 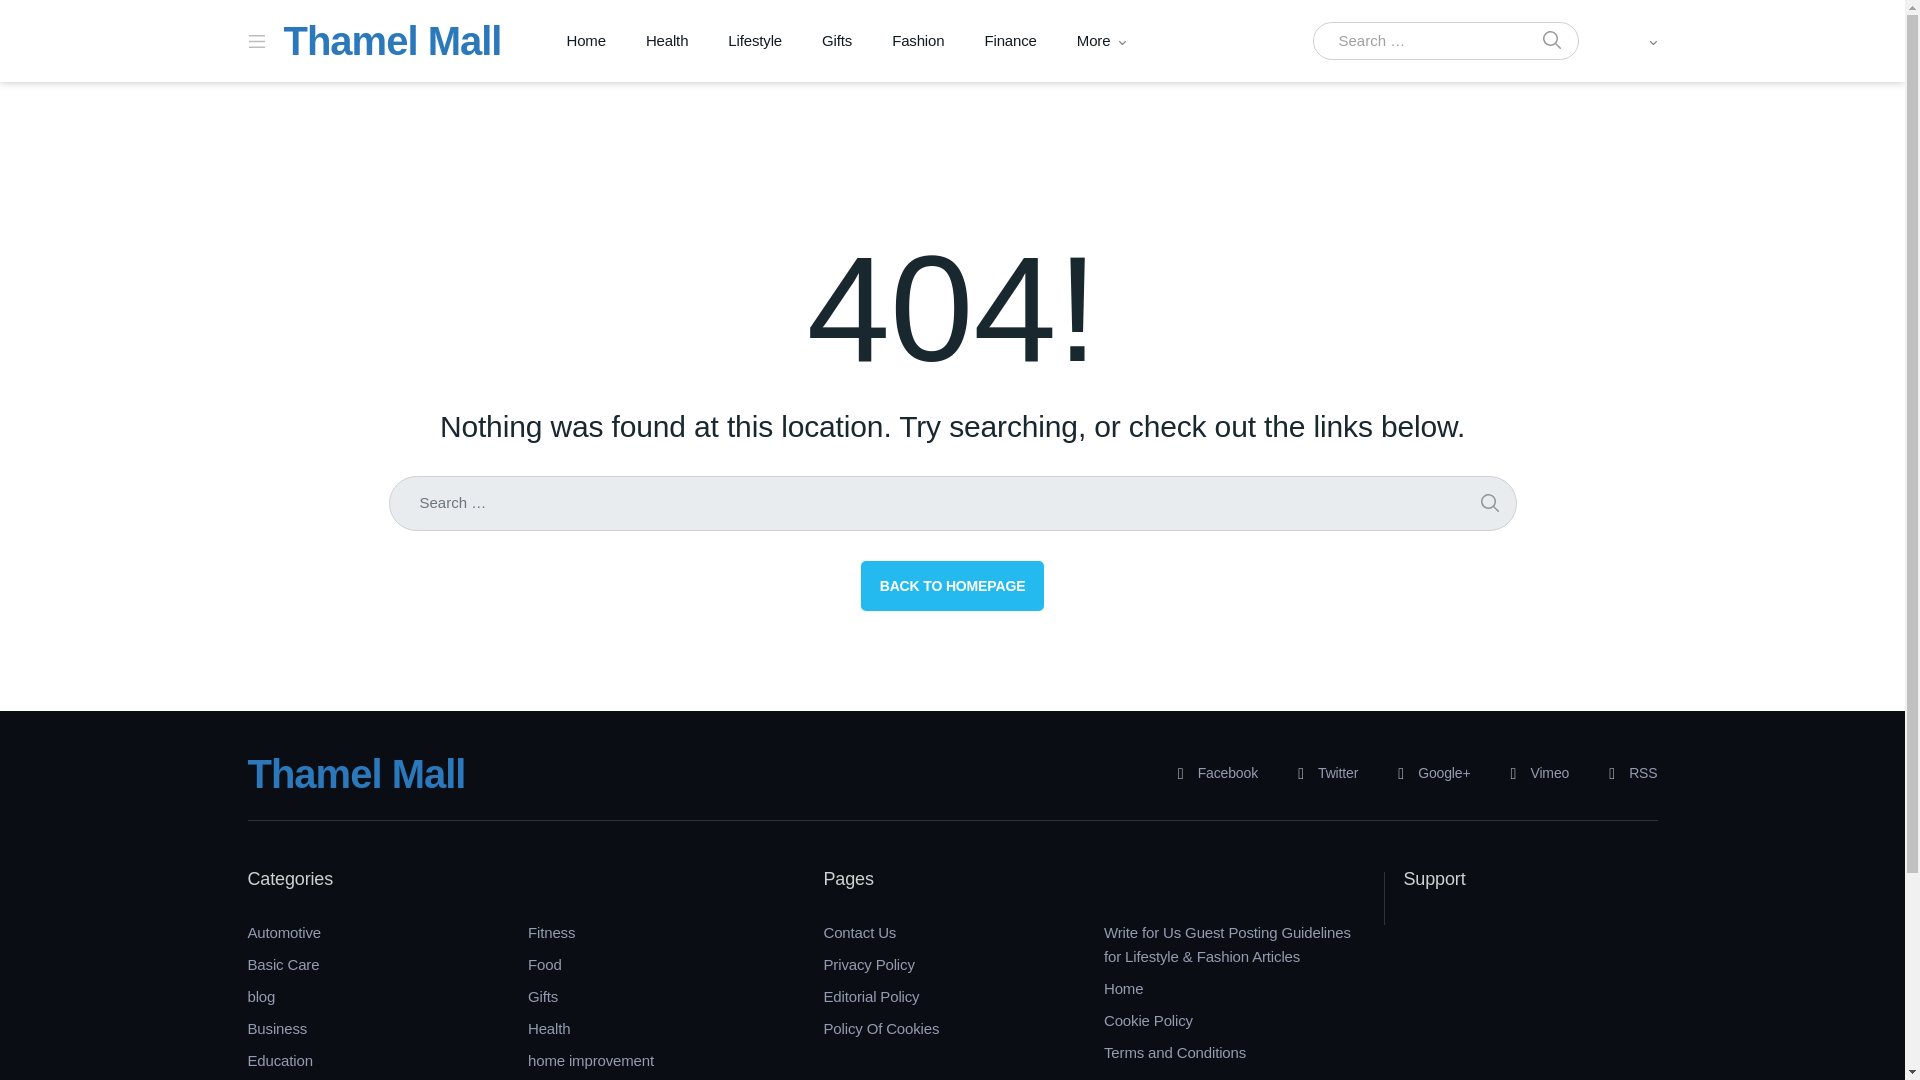 What do you see at coordinates (952, 585) in the screenshot?
I see `BACK TO HOMEPAGE` at bounding box center [952, 585].